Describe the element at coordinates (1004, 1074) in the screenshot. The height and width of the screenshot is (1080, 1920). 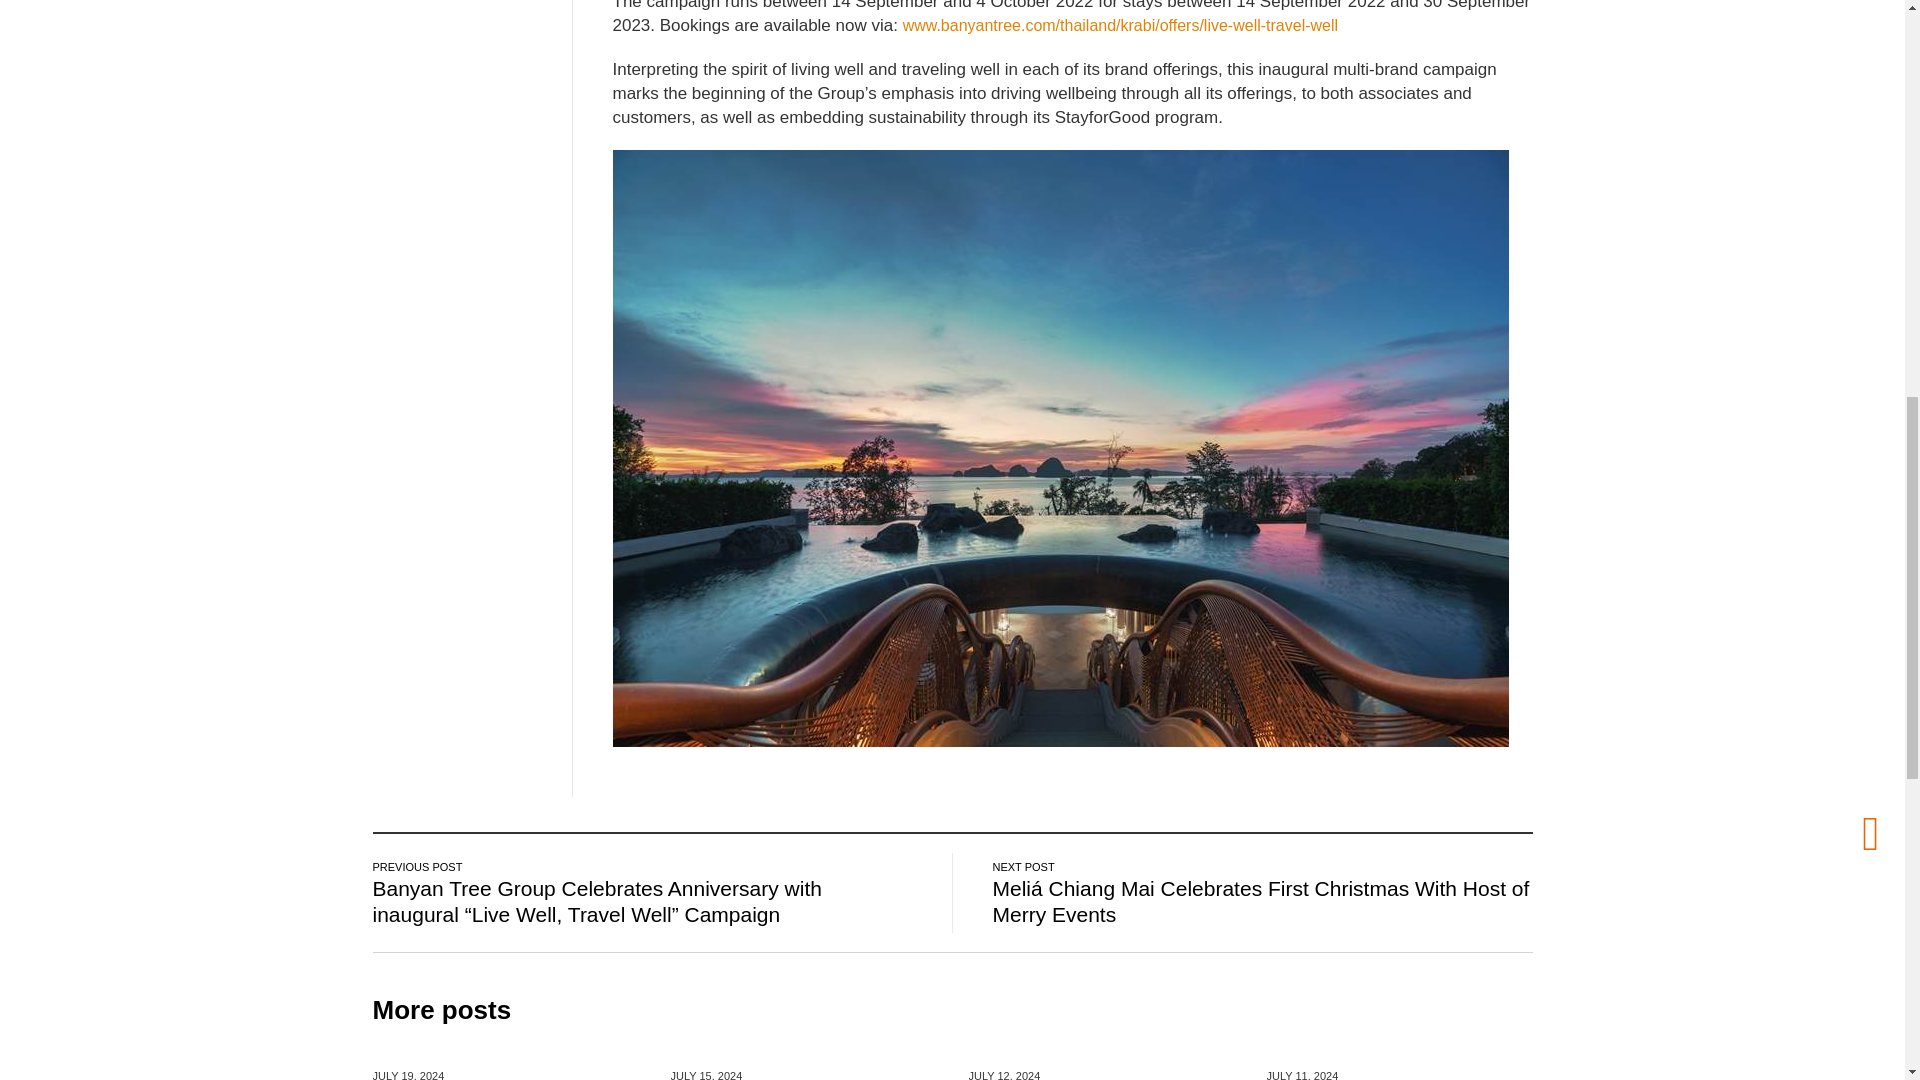
I see `July 12, 2024` at that location.